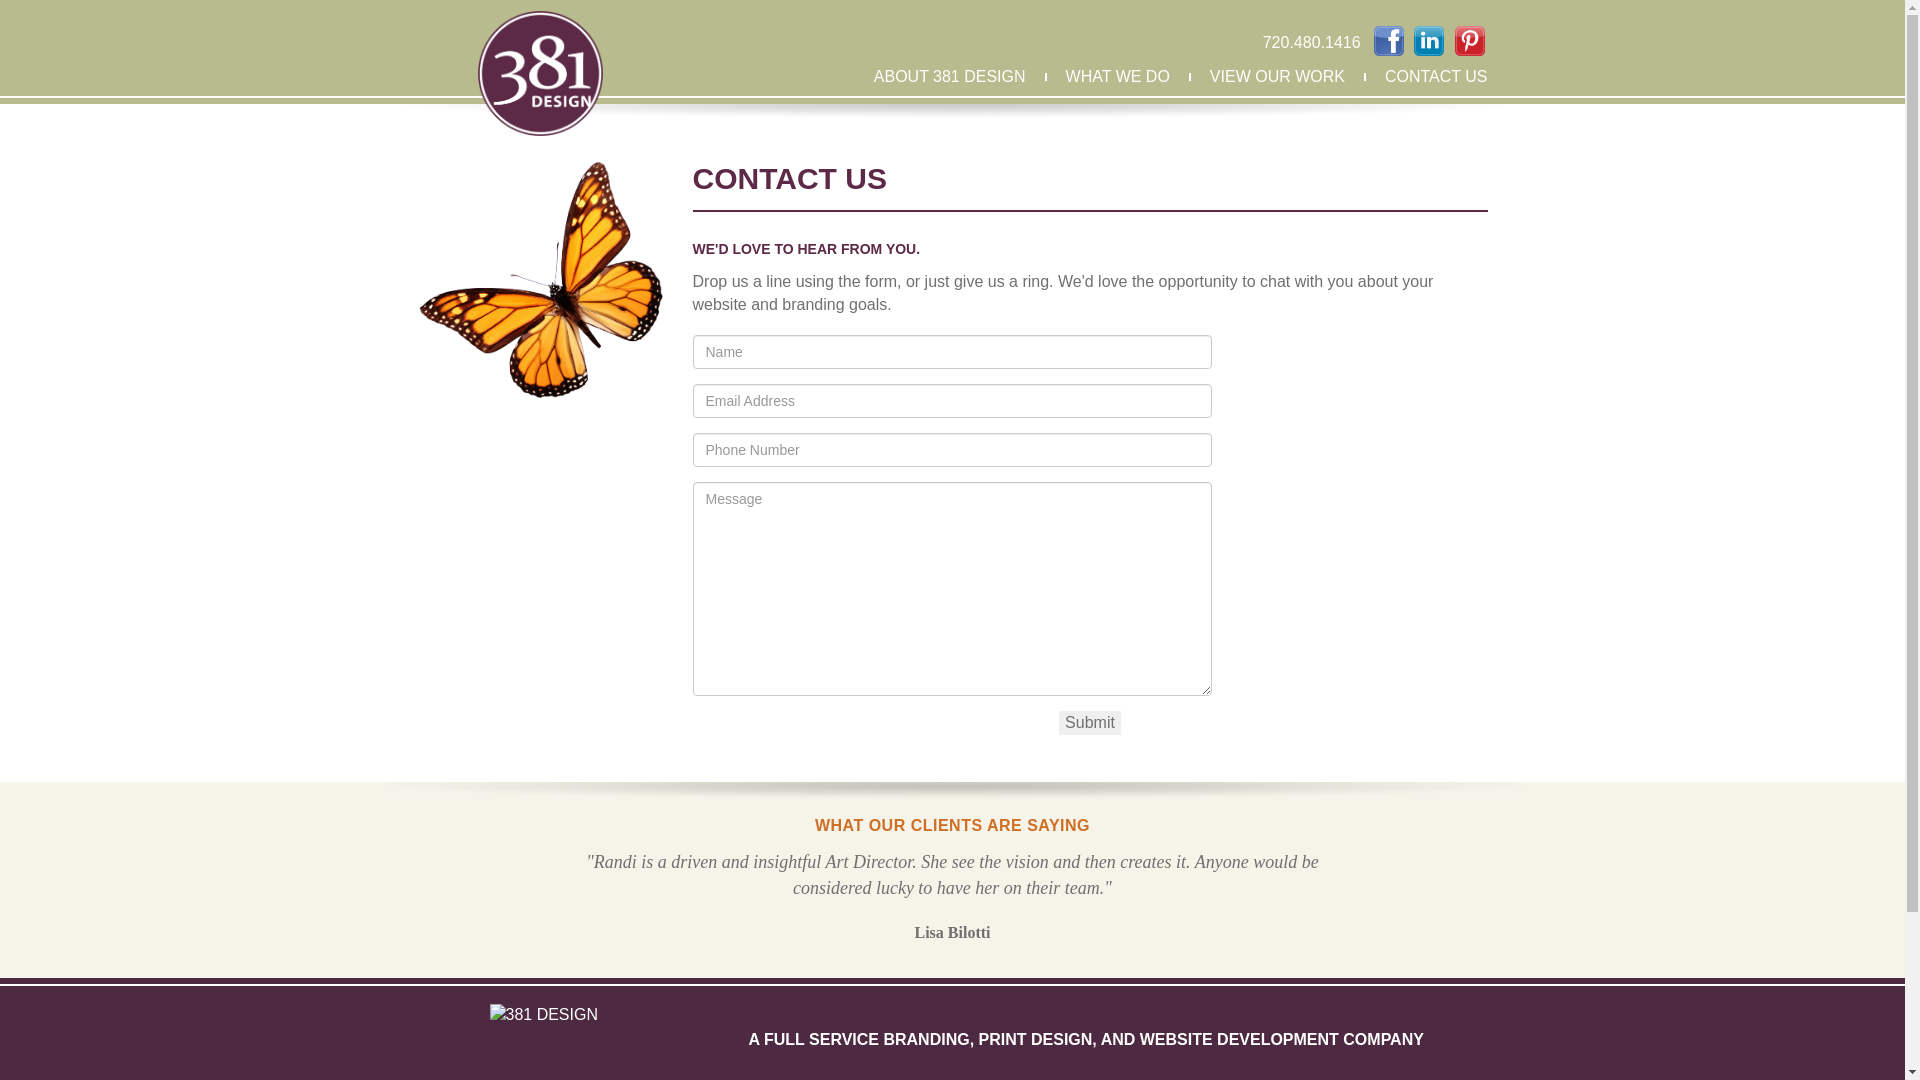 Image resolution: width=1920 pixels, height=1080 pixels. I want to click on ABOUT 381 DESIGN, so click(950, 77).